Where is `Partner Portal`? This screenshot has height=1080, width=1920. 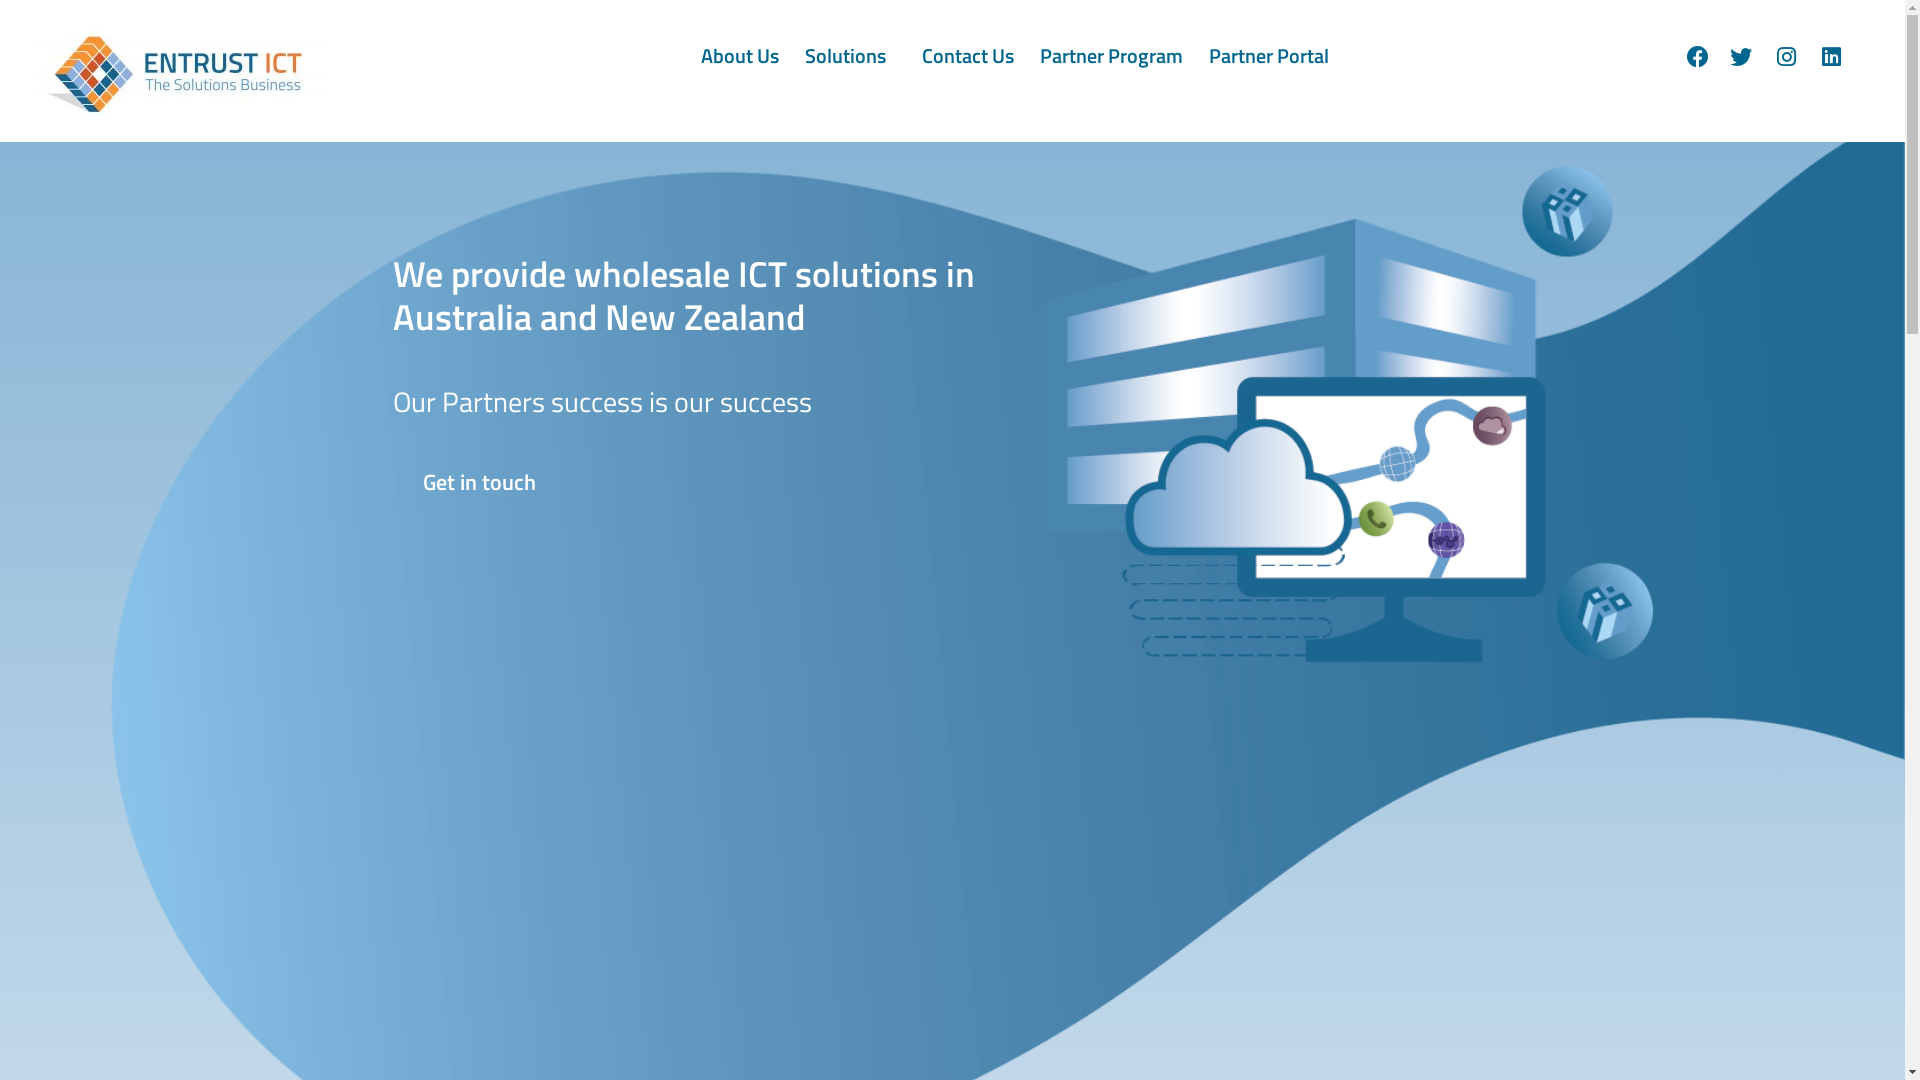
Partner Portal is located at coordinates (1274, 56).